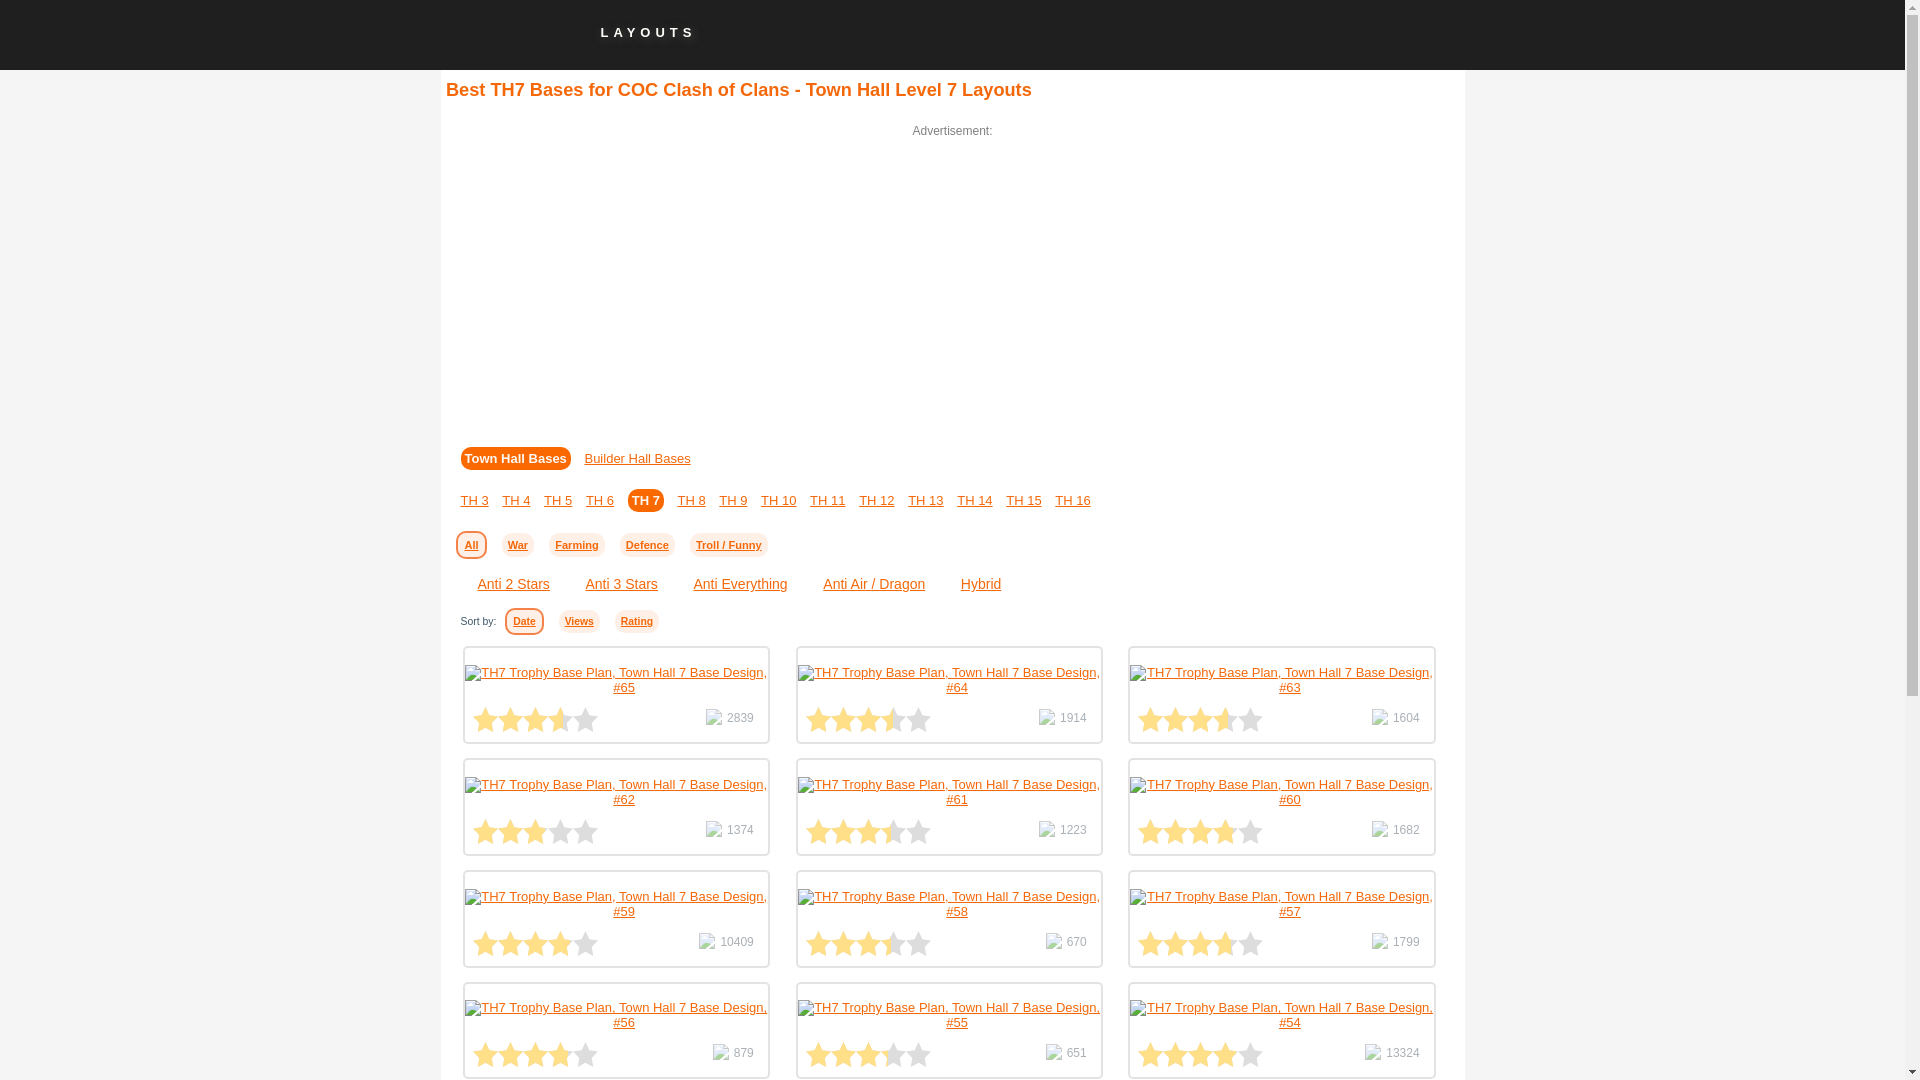 The height and width of the screenshot is (1080, 1920). Describe the element at coordinates (646, 500) in the screenshot. I see `TH 7` at that location.